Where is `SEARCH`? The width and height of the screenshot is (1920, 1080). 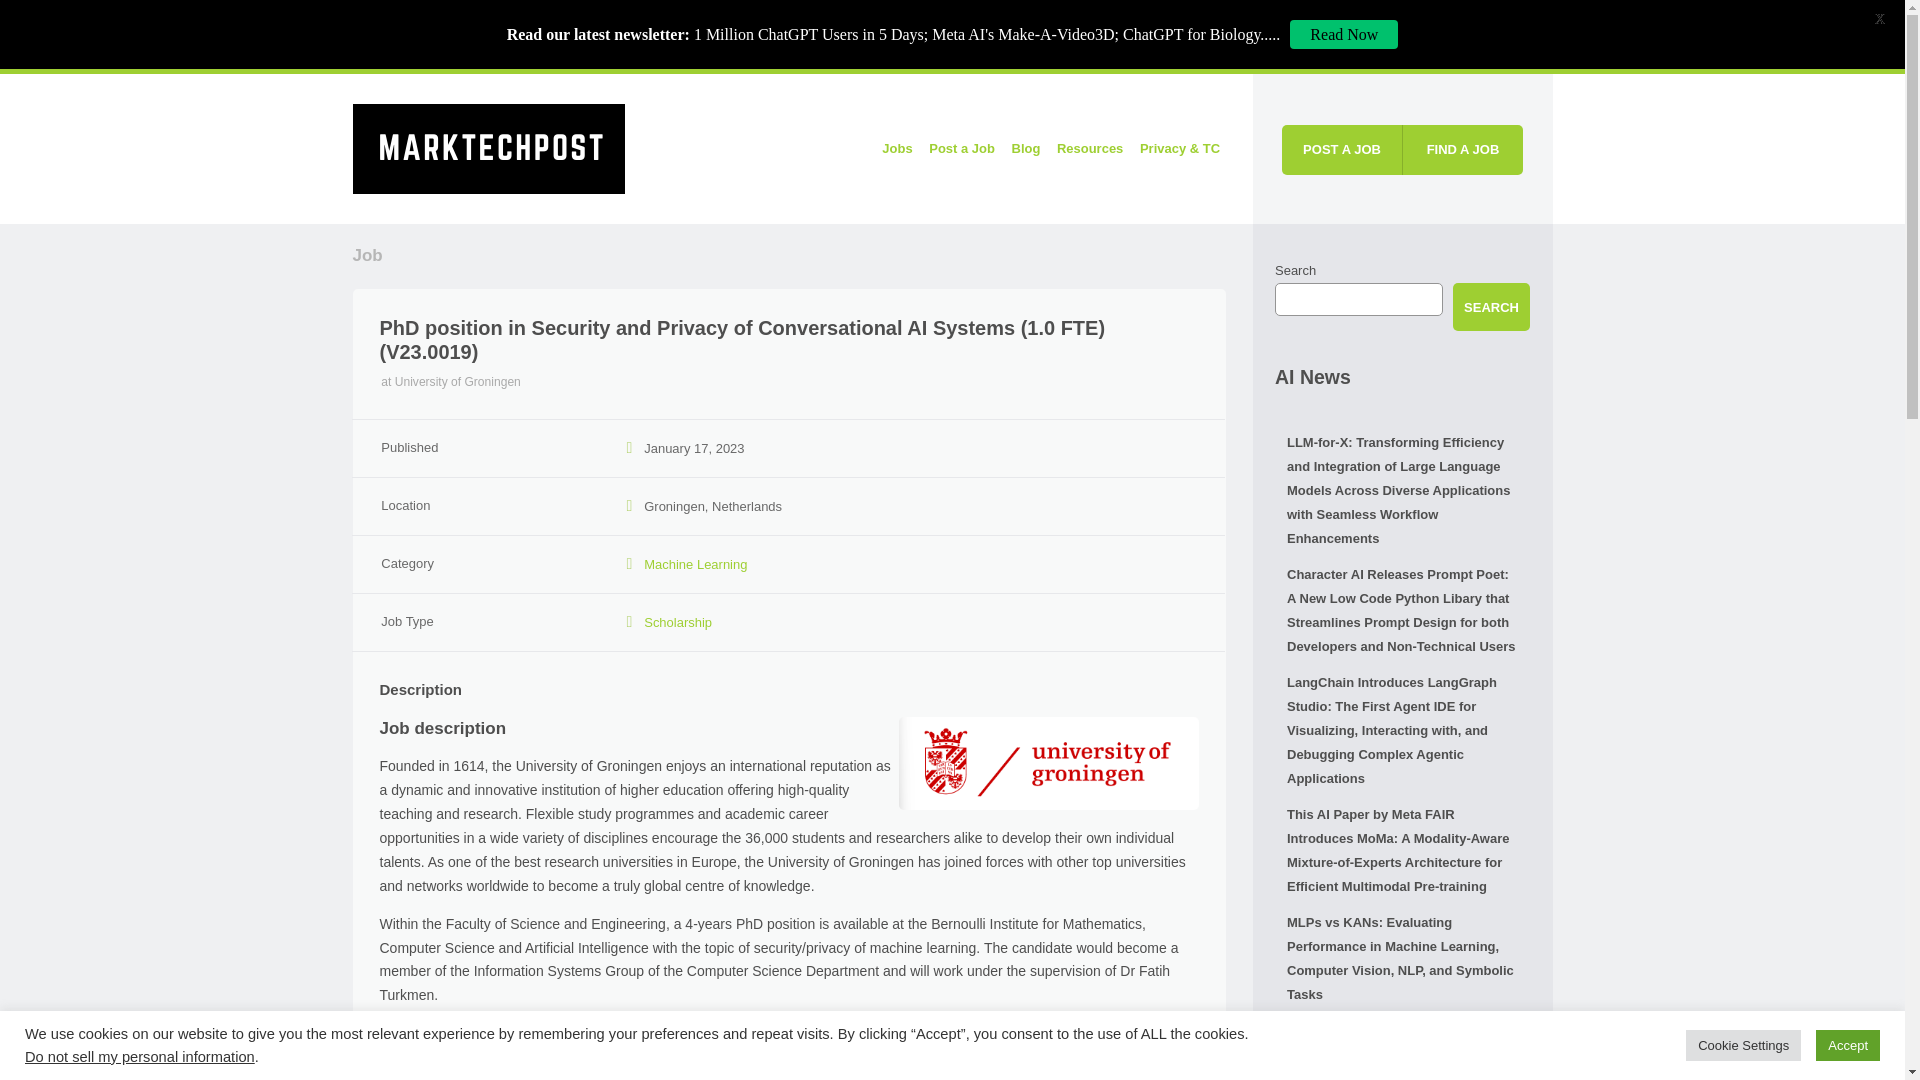 SEARCH is located at coordinates (1492, 306).